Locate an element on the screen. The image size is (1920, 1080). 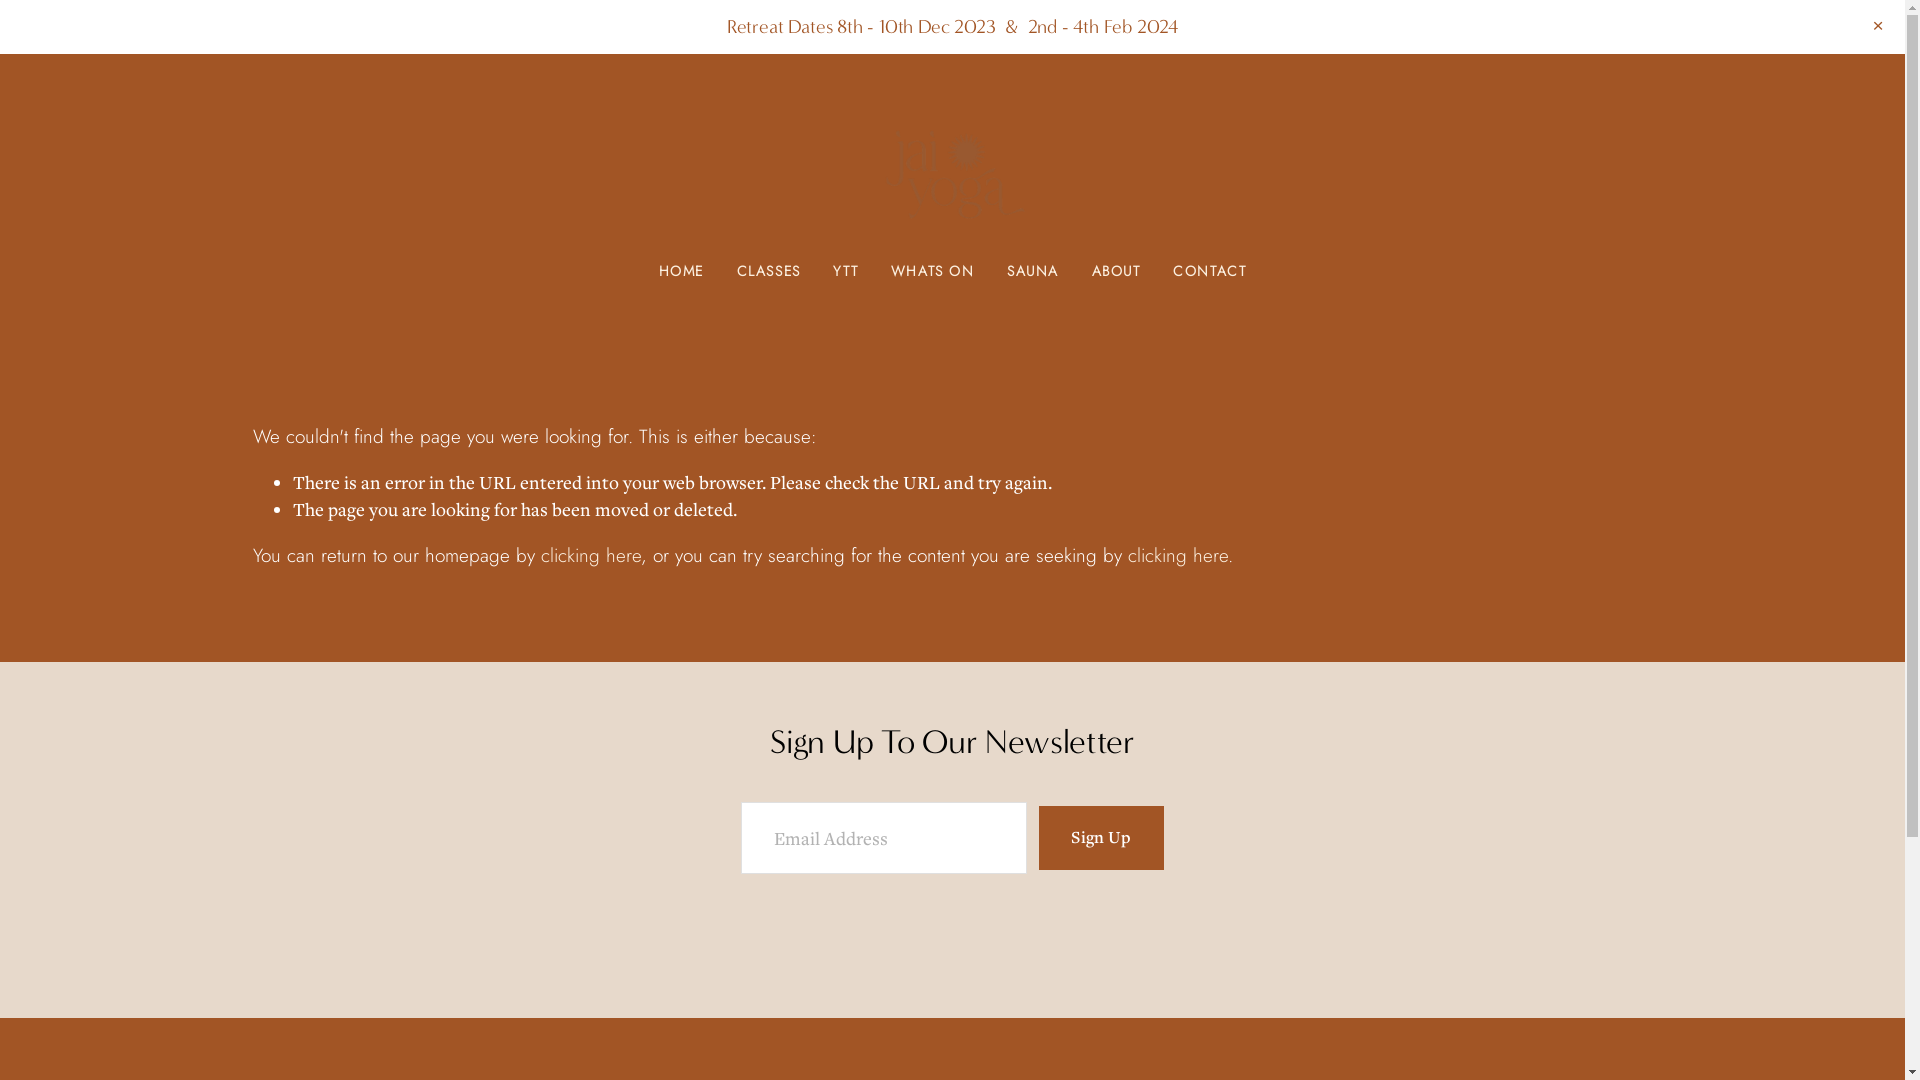
HOME is located at coordinates (682, 270).